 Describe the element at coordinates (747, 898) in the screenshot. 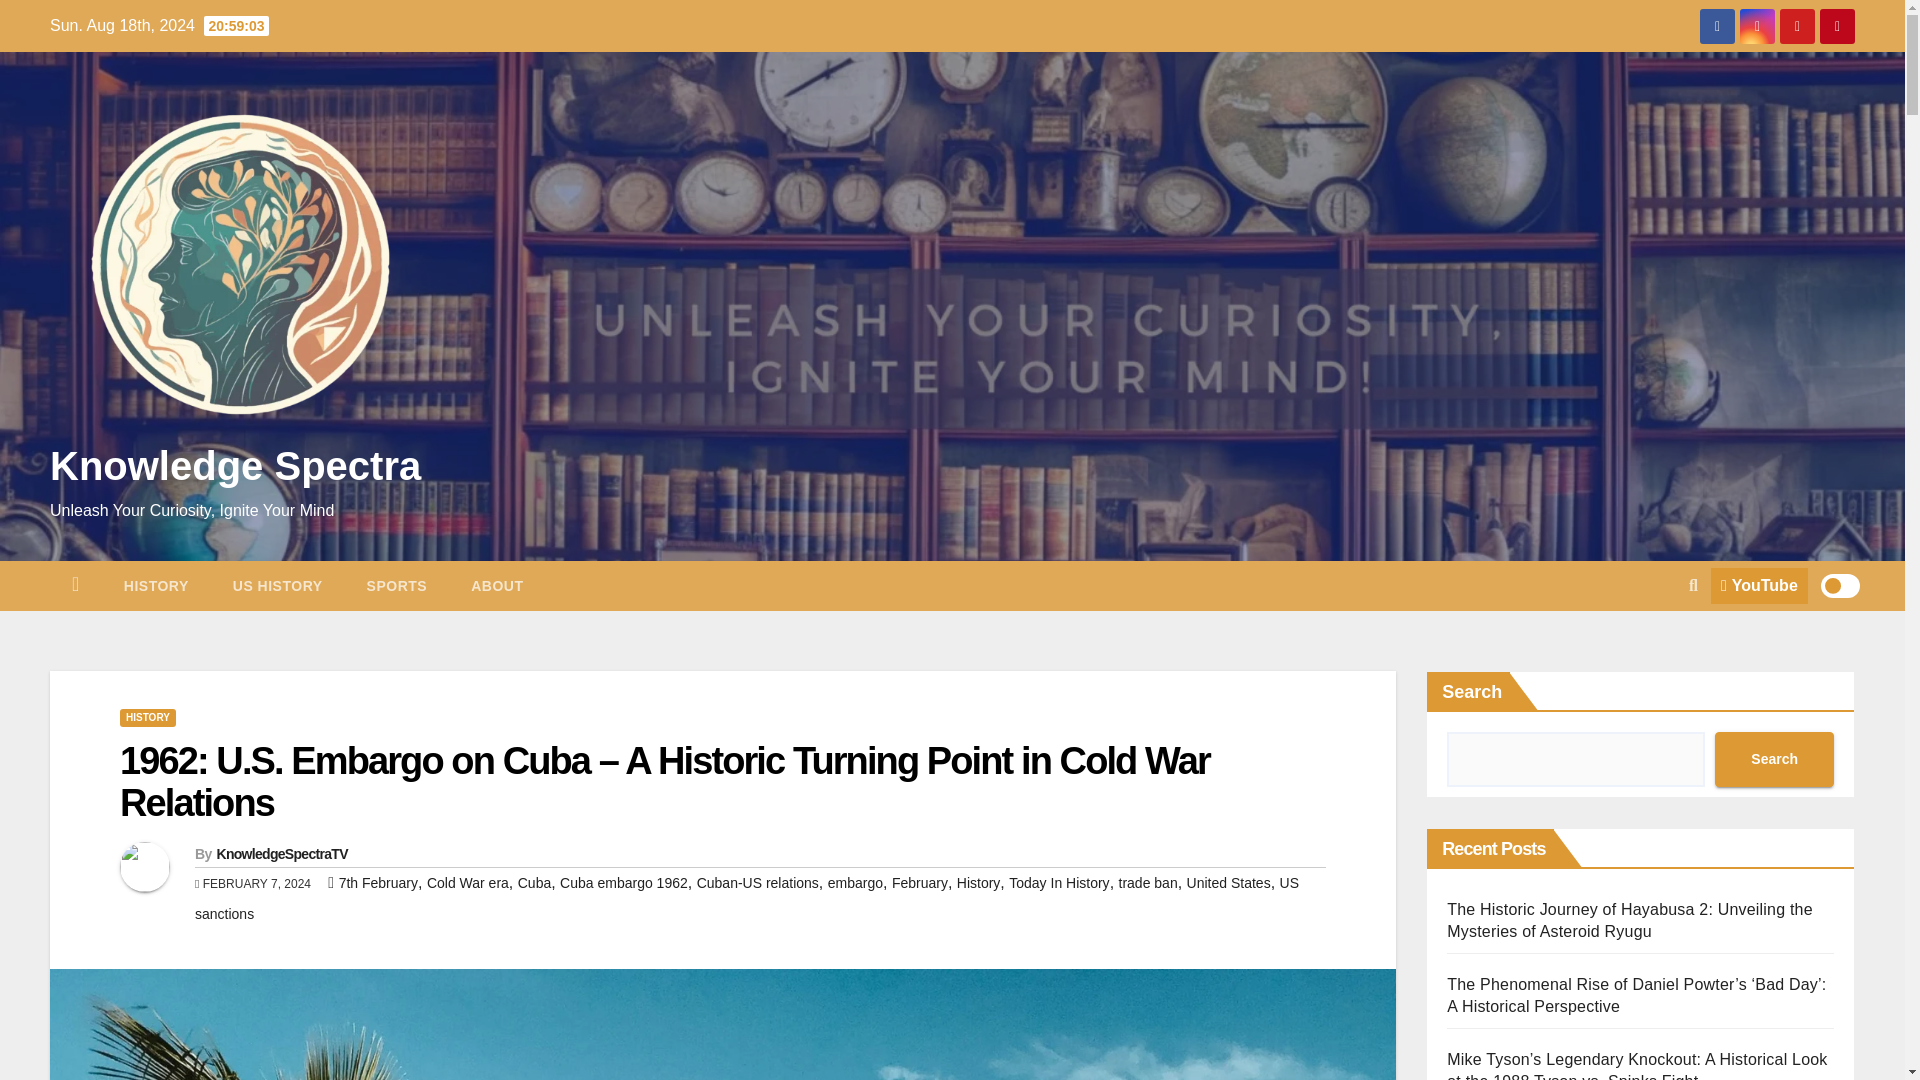

I see `US sanctions` at that location.